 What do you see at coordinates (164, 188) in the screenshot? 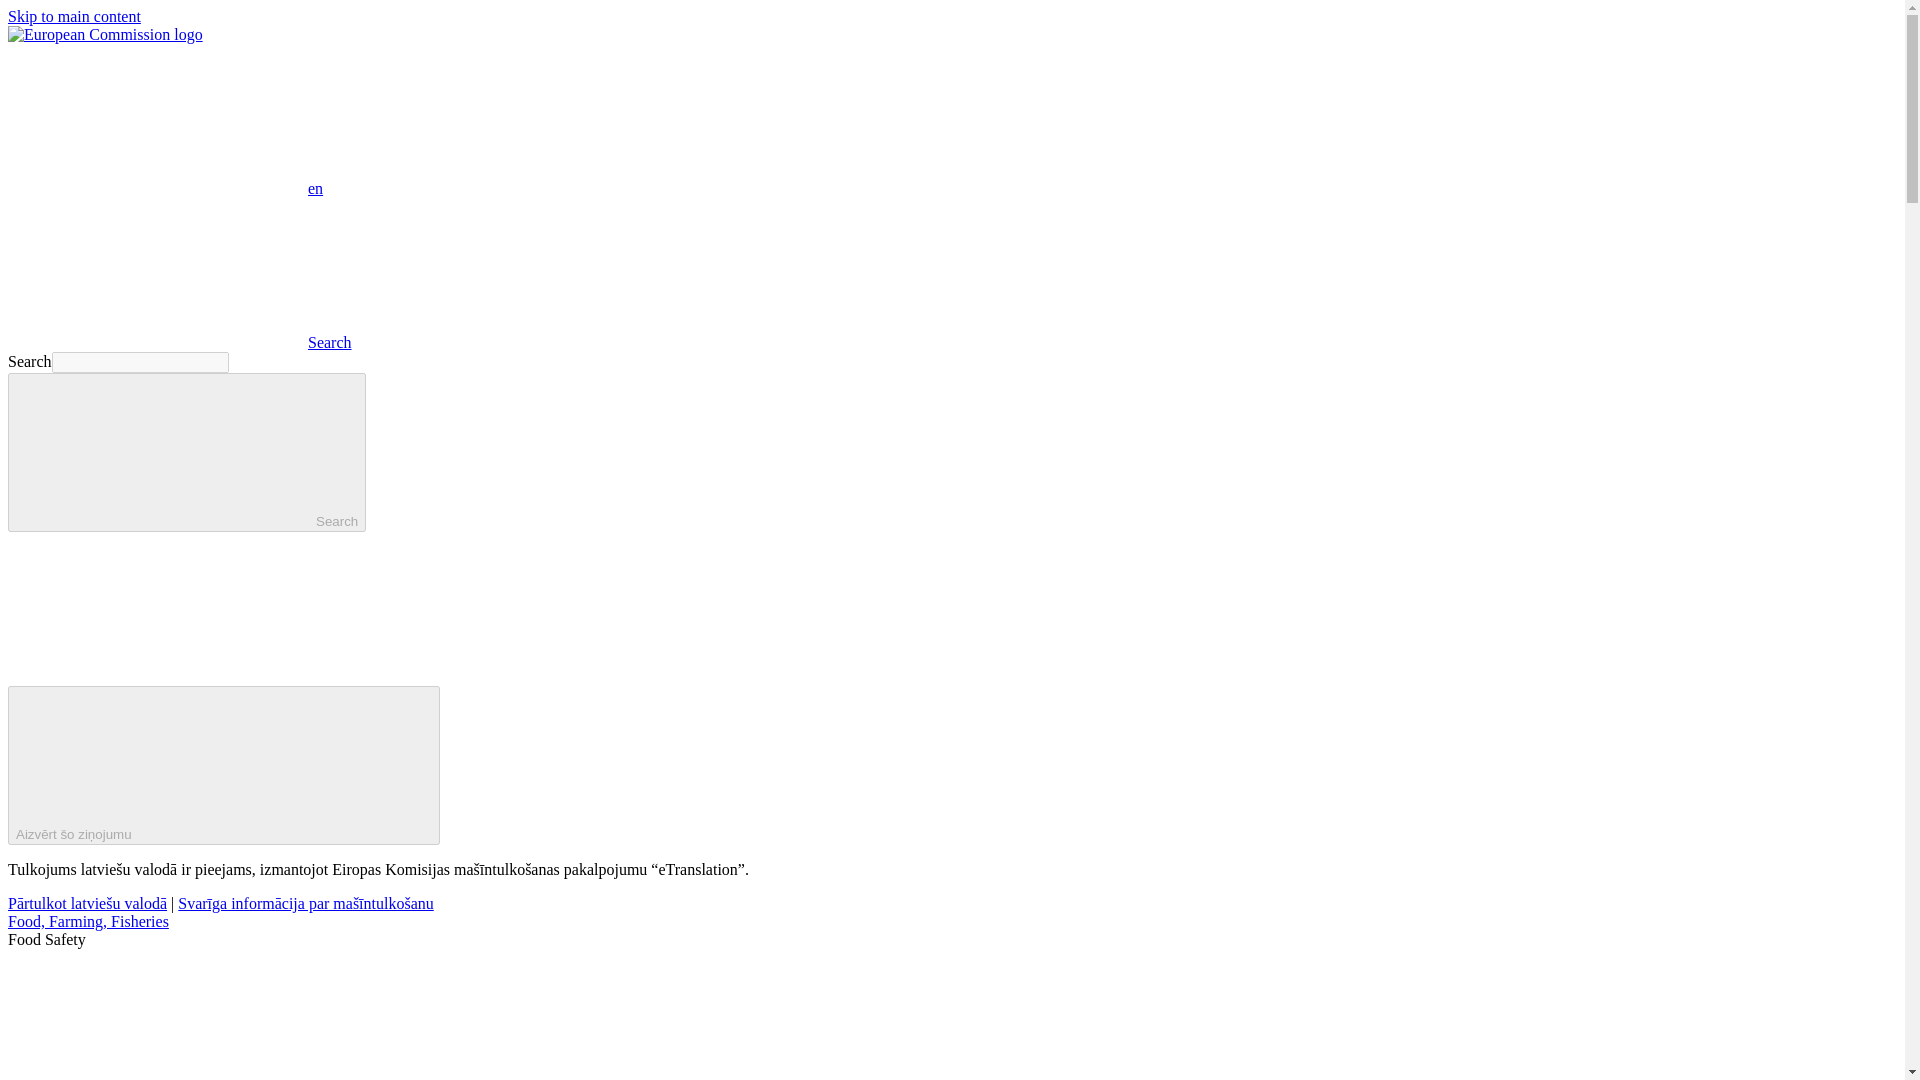
I see `enen` at bounding box center [164, 188].